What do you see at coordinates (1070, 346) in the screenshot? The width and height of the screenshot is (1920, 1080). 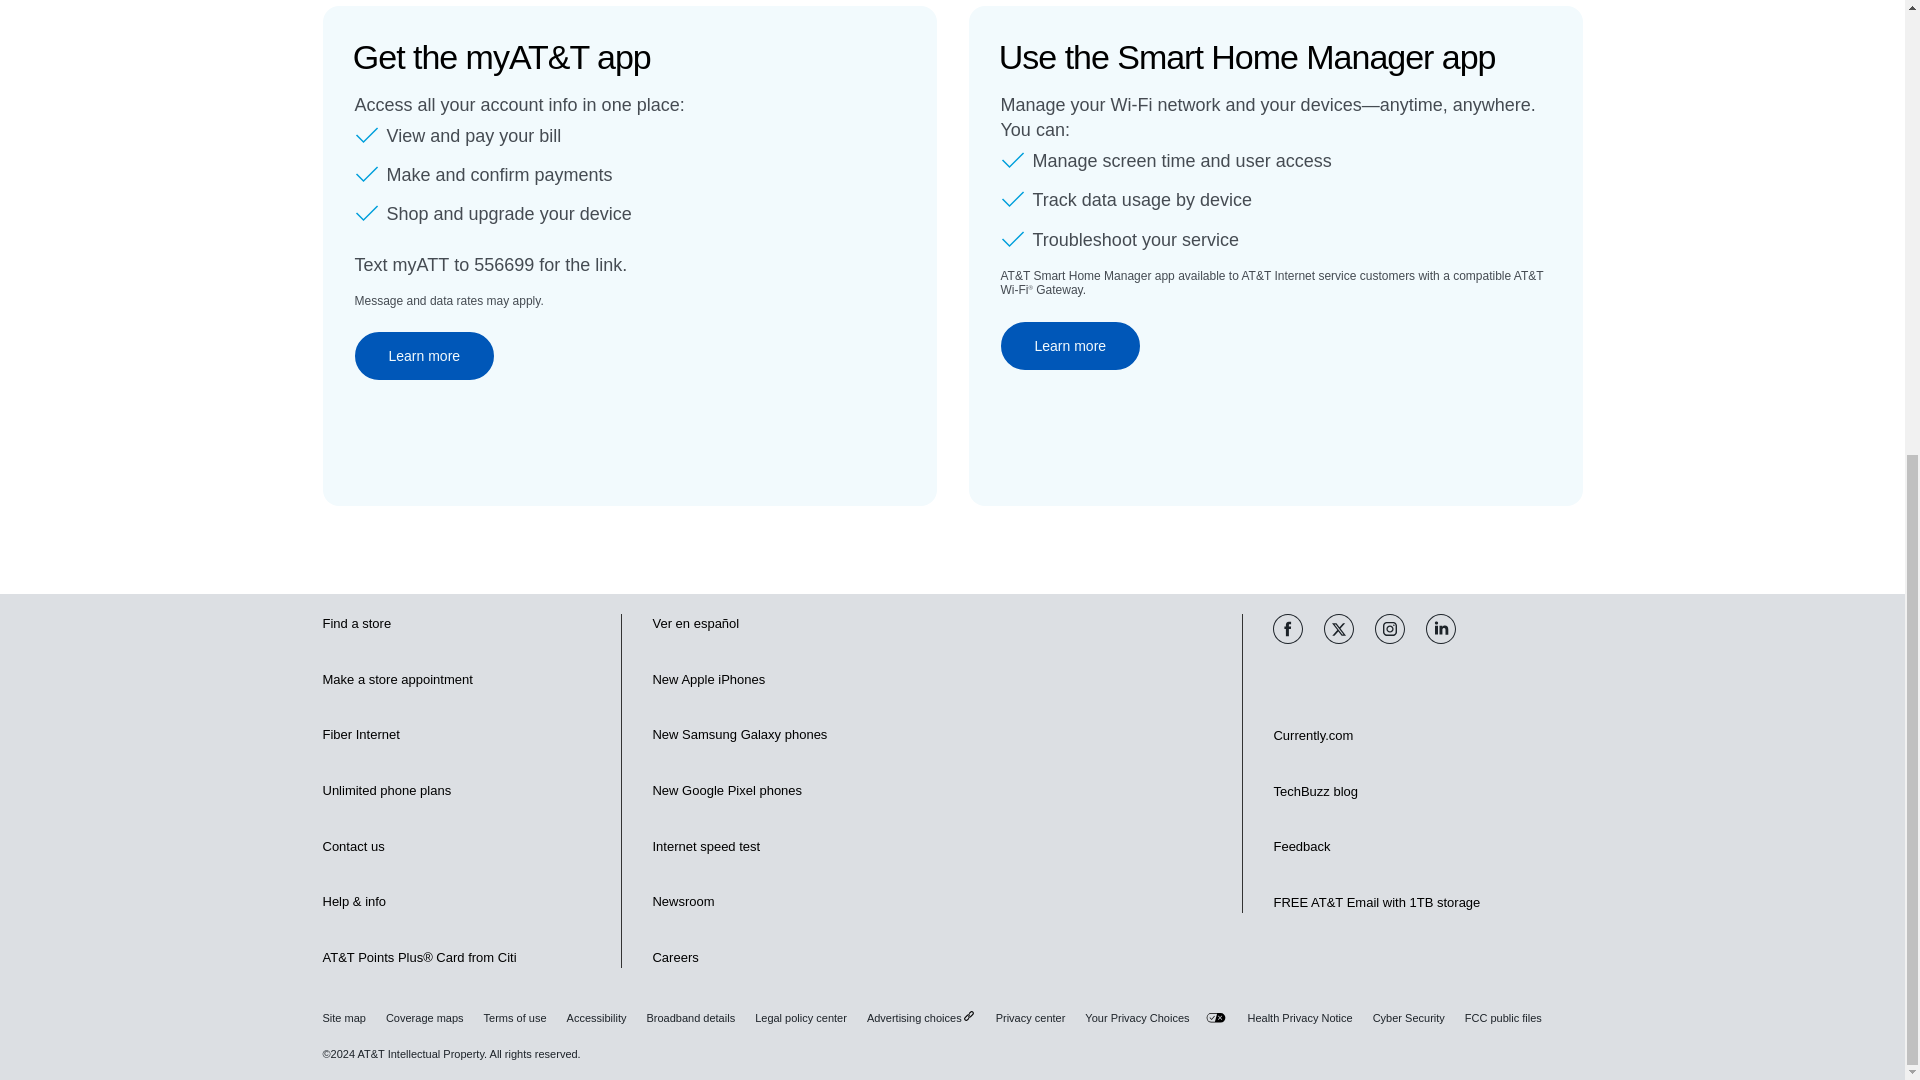 I see `Learn more` at bounding box center [1070, 346].